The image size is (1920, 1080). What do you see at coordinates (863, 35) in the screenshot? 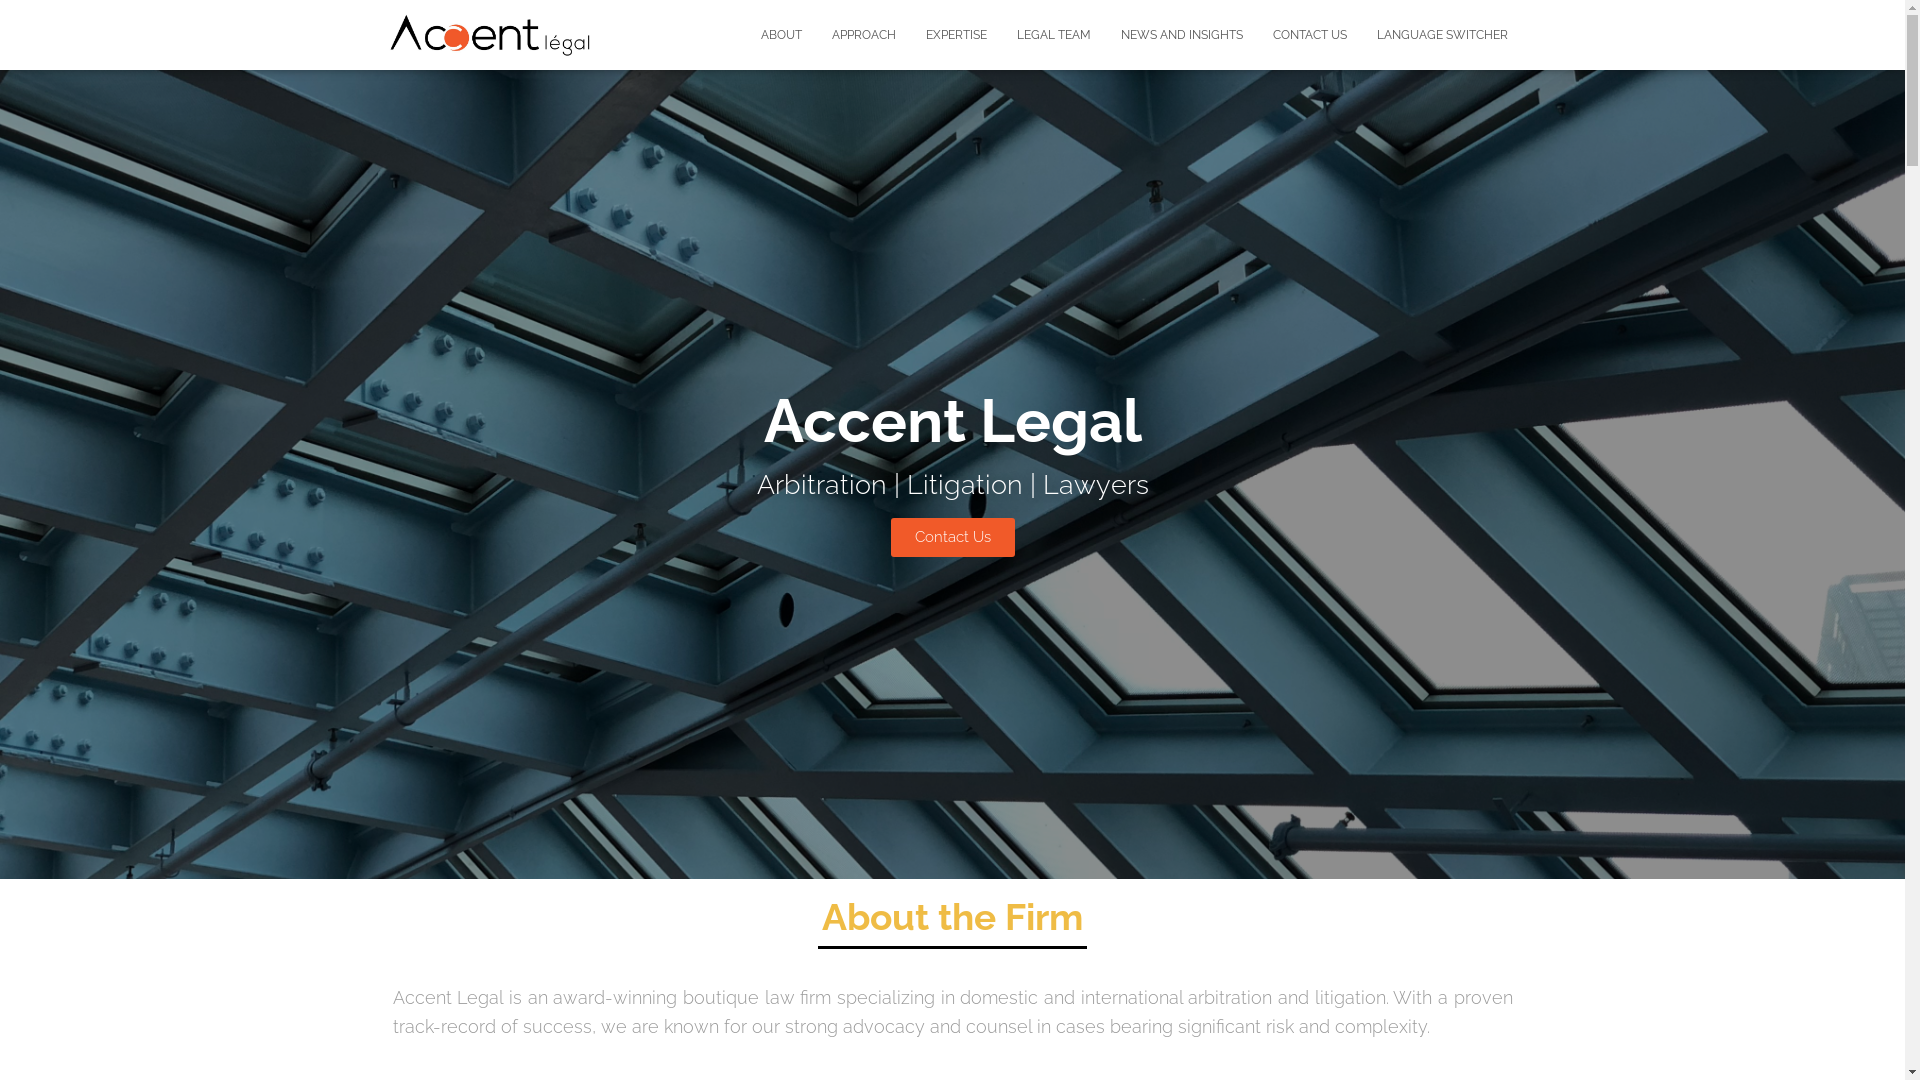
I see `APPROACH` at bounding box center [863, 35].